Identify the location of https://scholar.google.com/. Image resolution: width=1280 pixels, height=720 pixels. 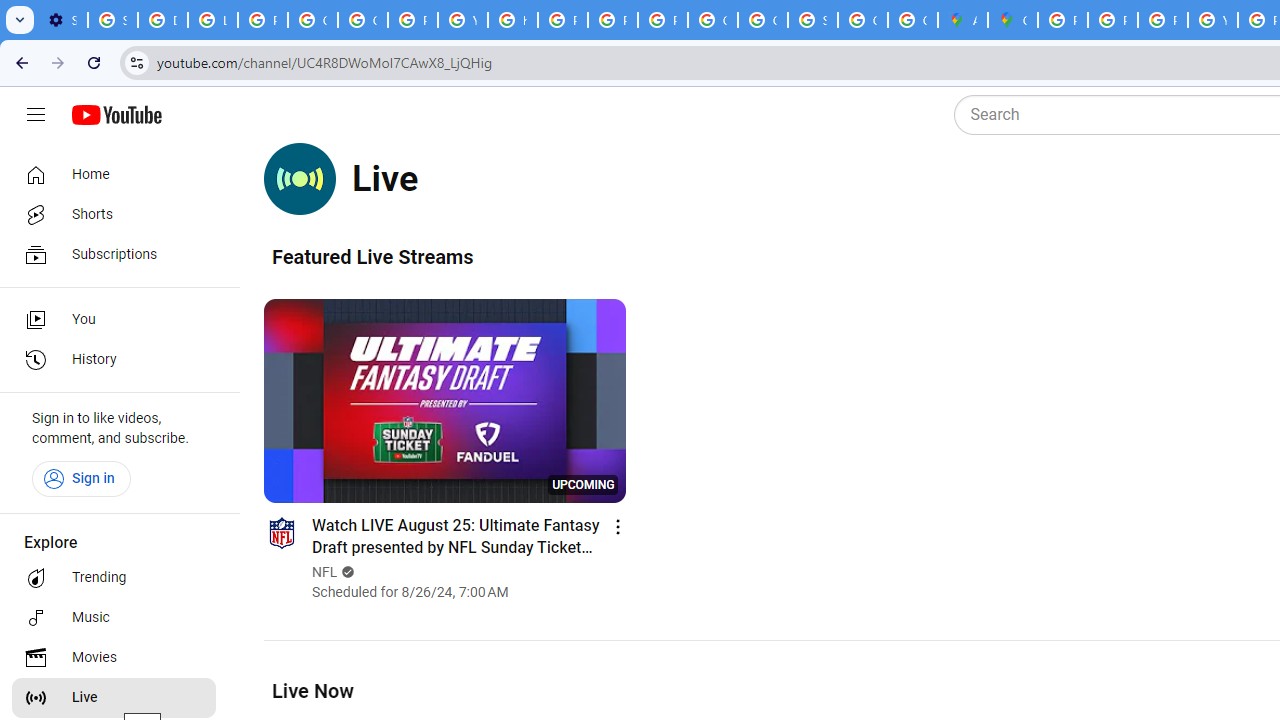
(512, 20).